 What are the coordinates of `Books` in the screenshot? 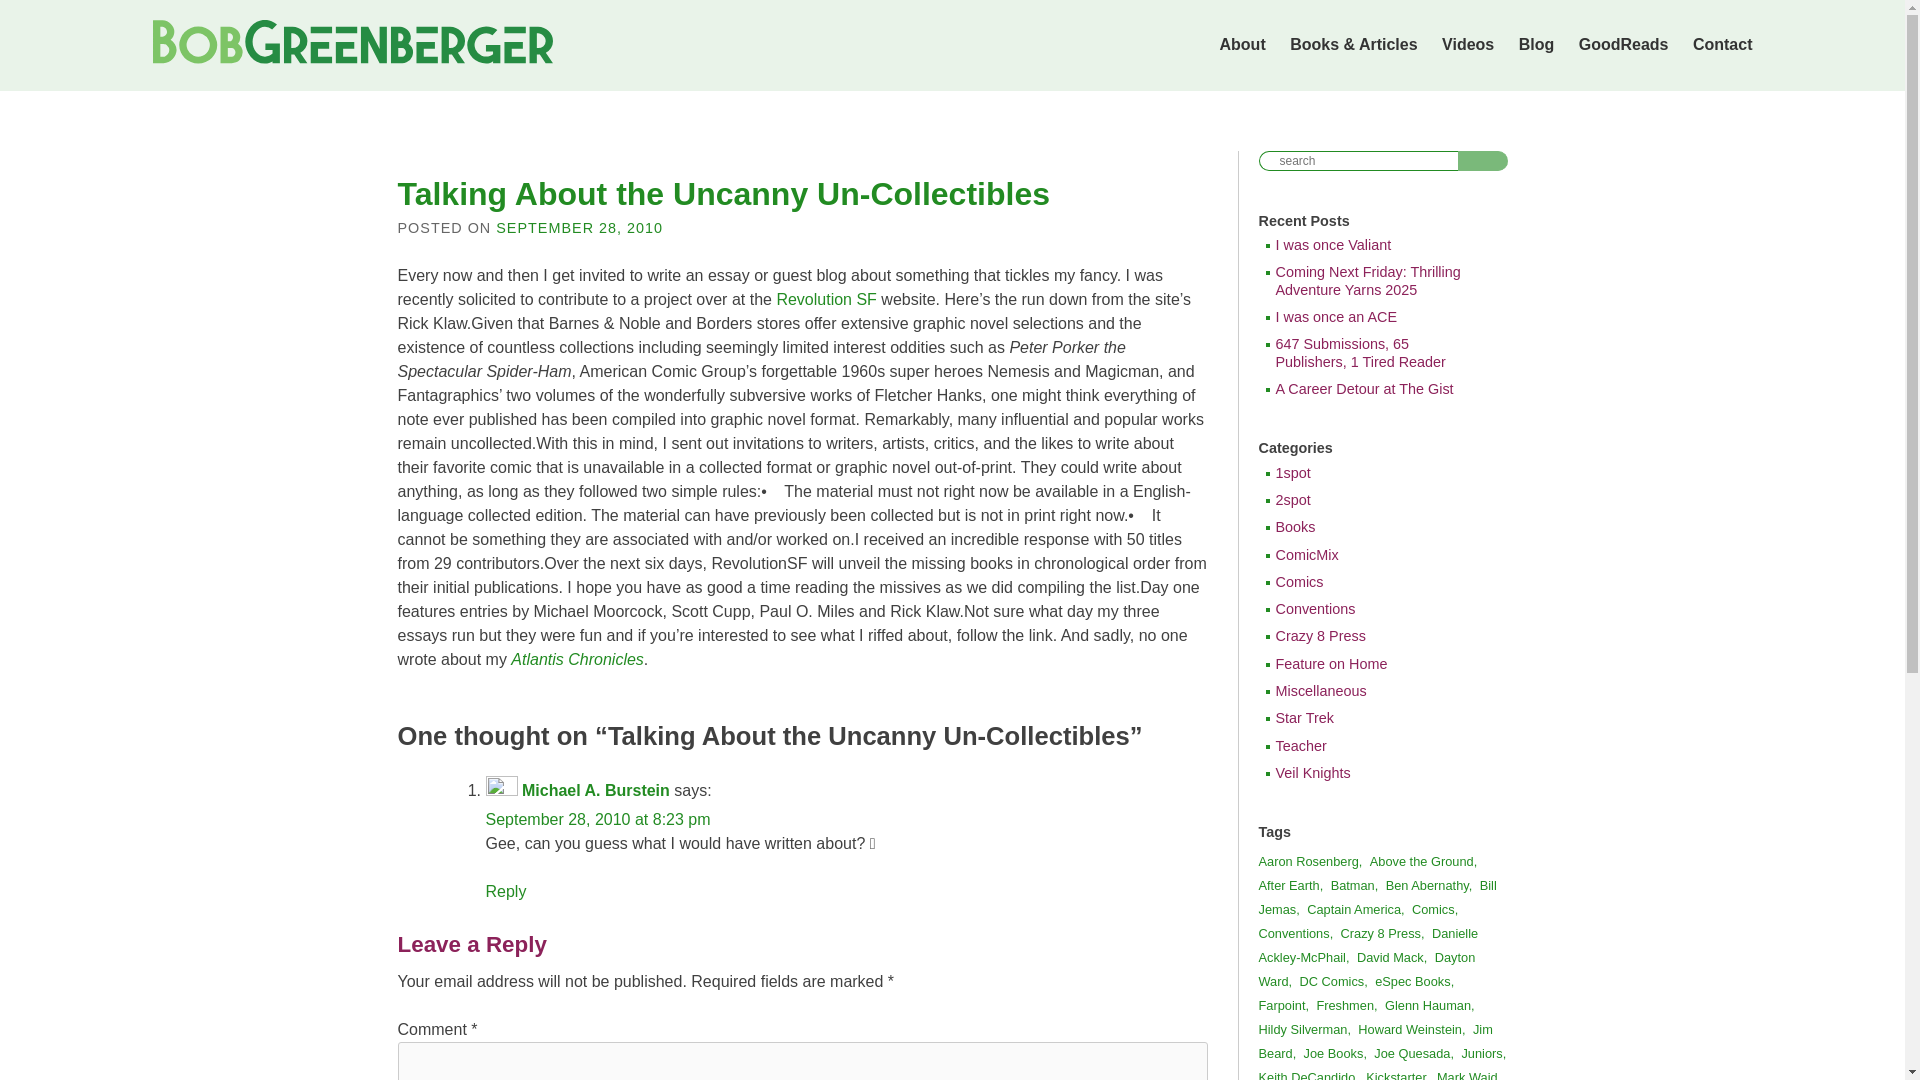 It's located at (1377, 527).